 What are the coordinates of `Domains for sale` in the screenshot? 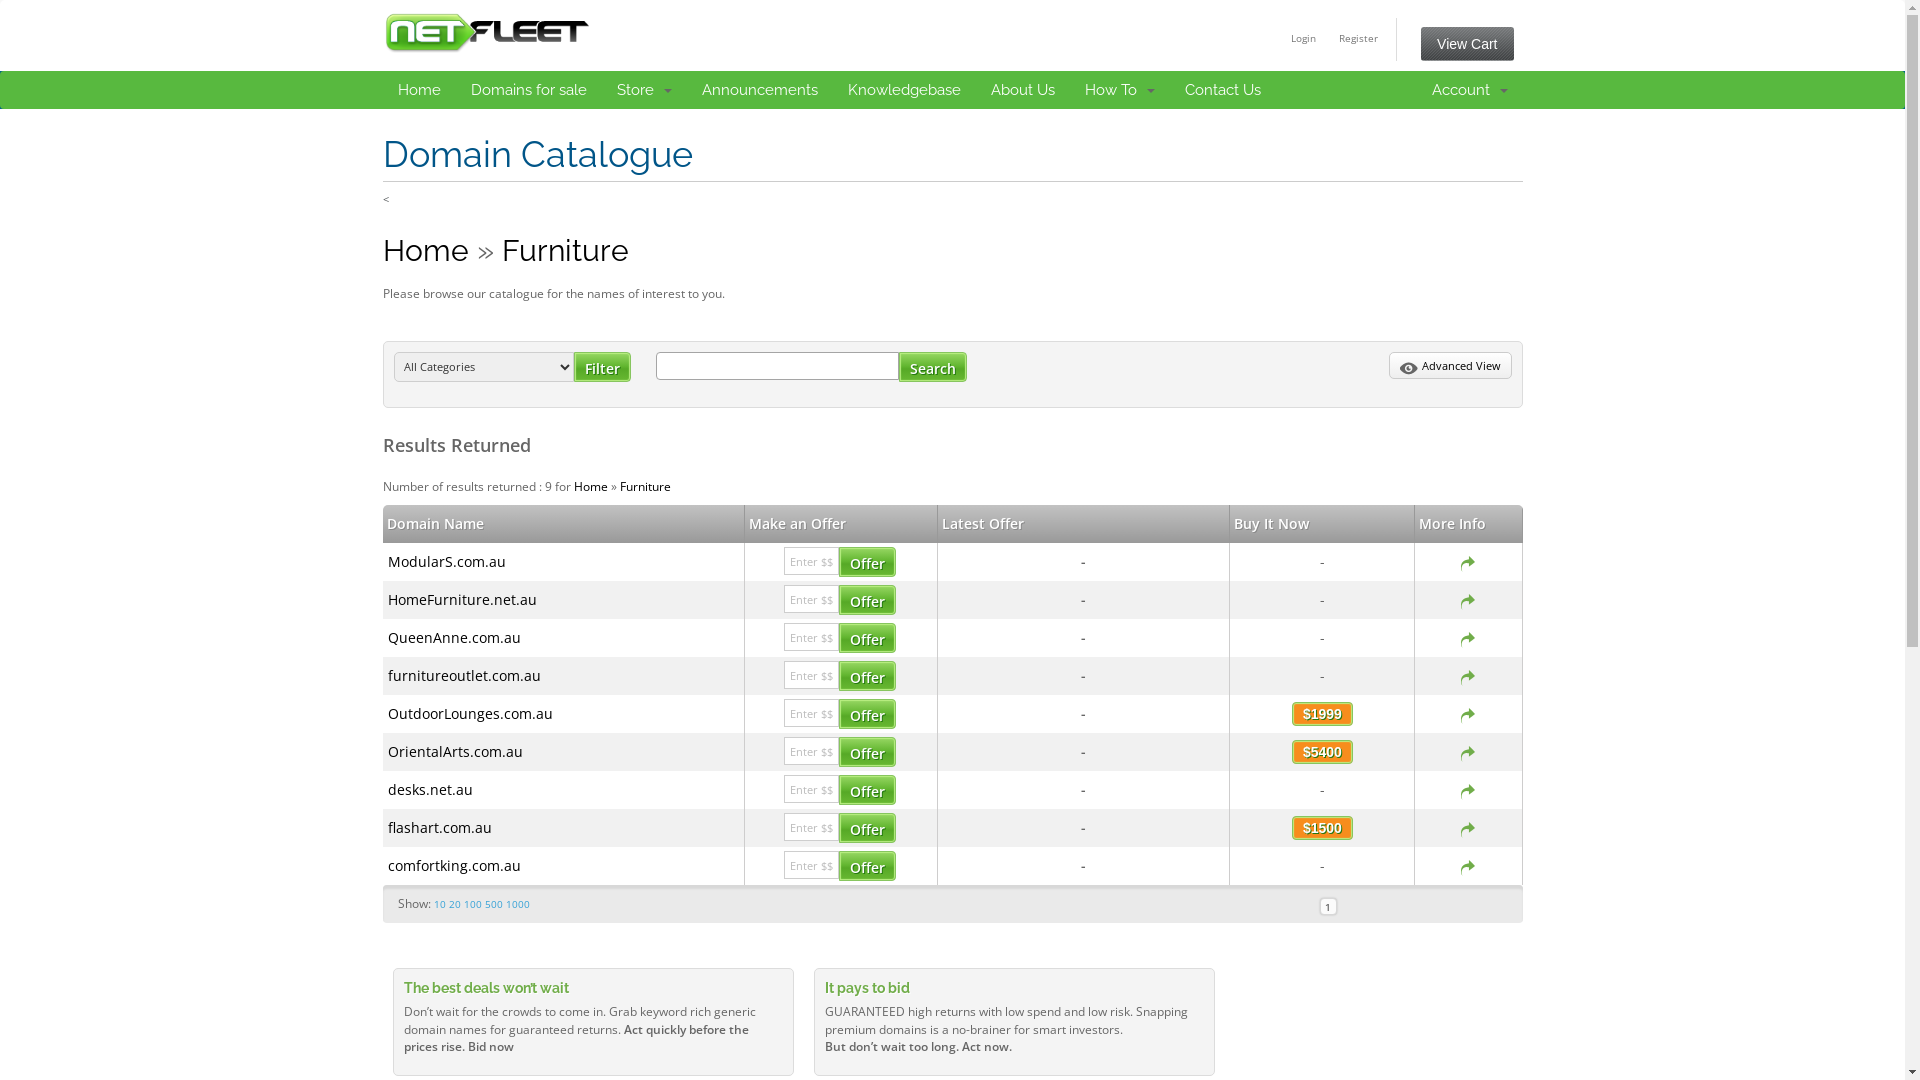 It's located at (529, 90).